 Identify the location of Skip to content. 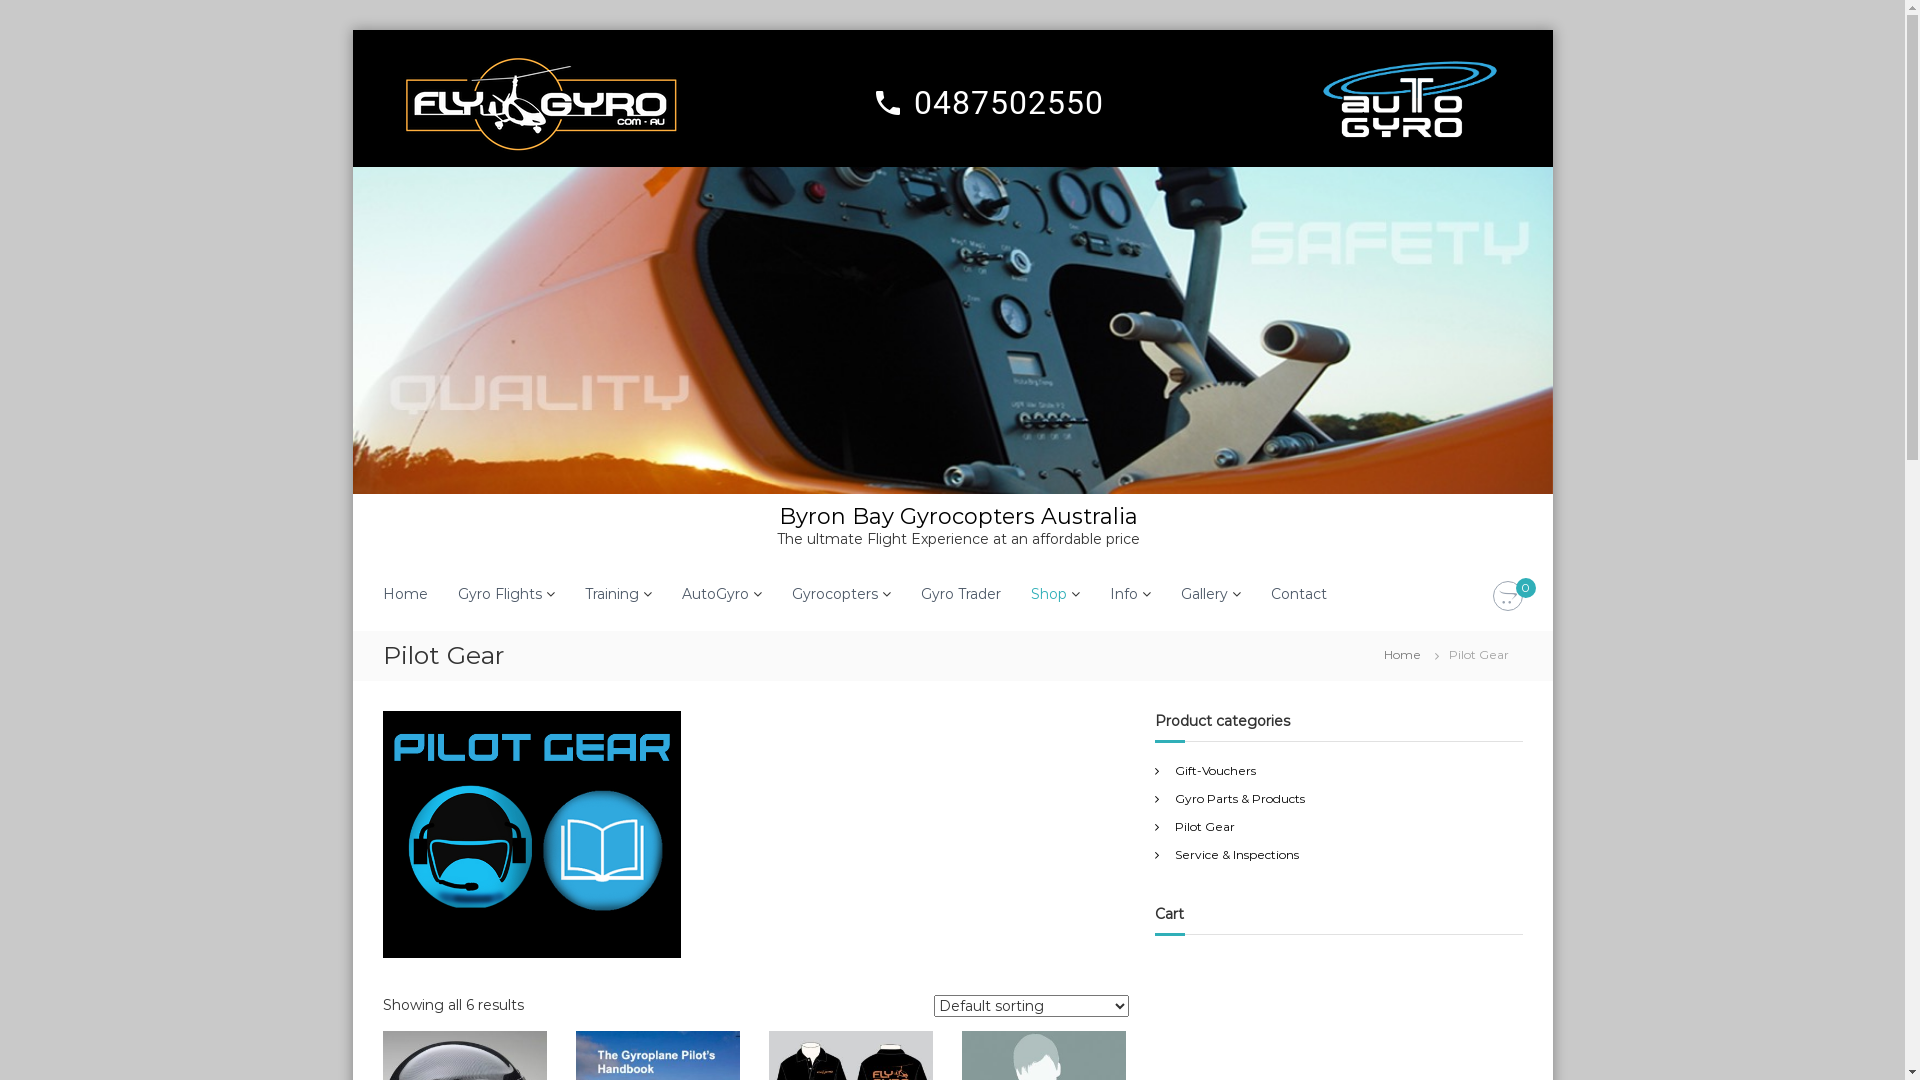
(352, 30).